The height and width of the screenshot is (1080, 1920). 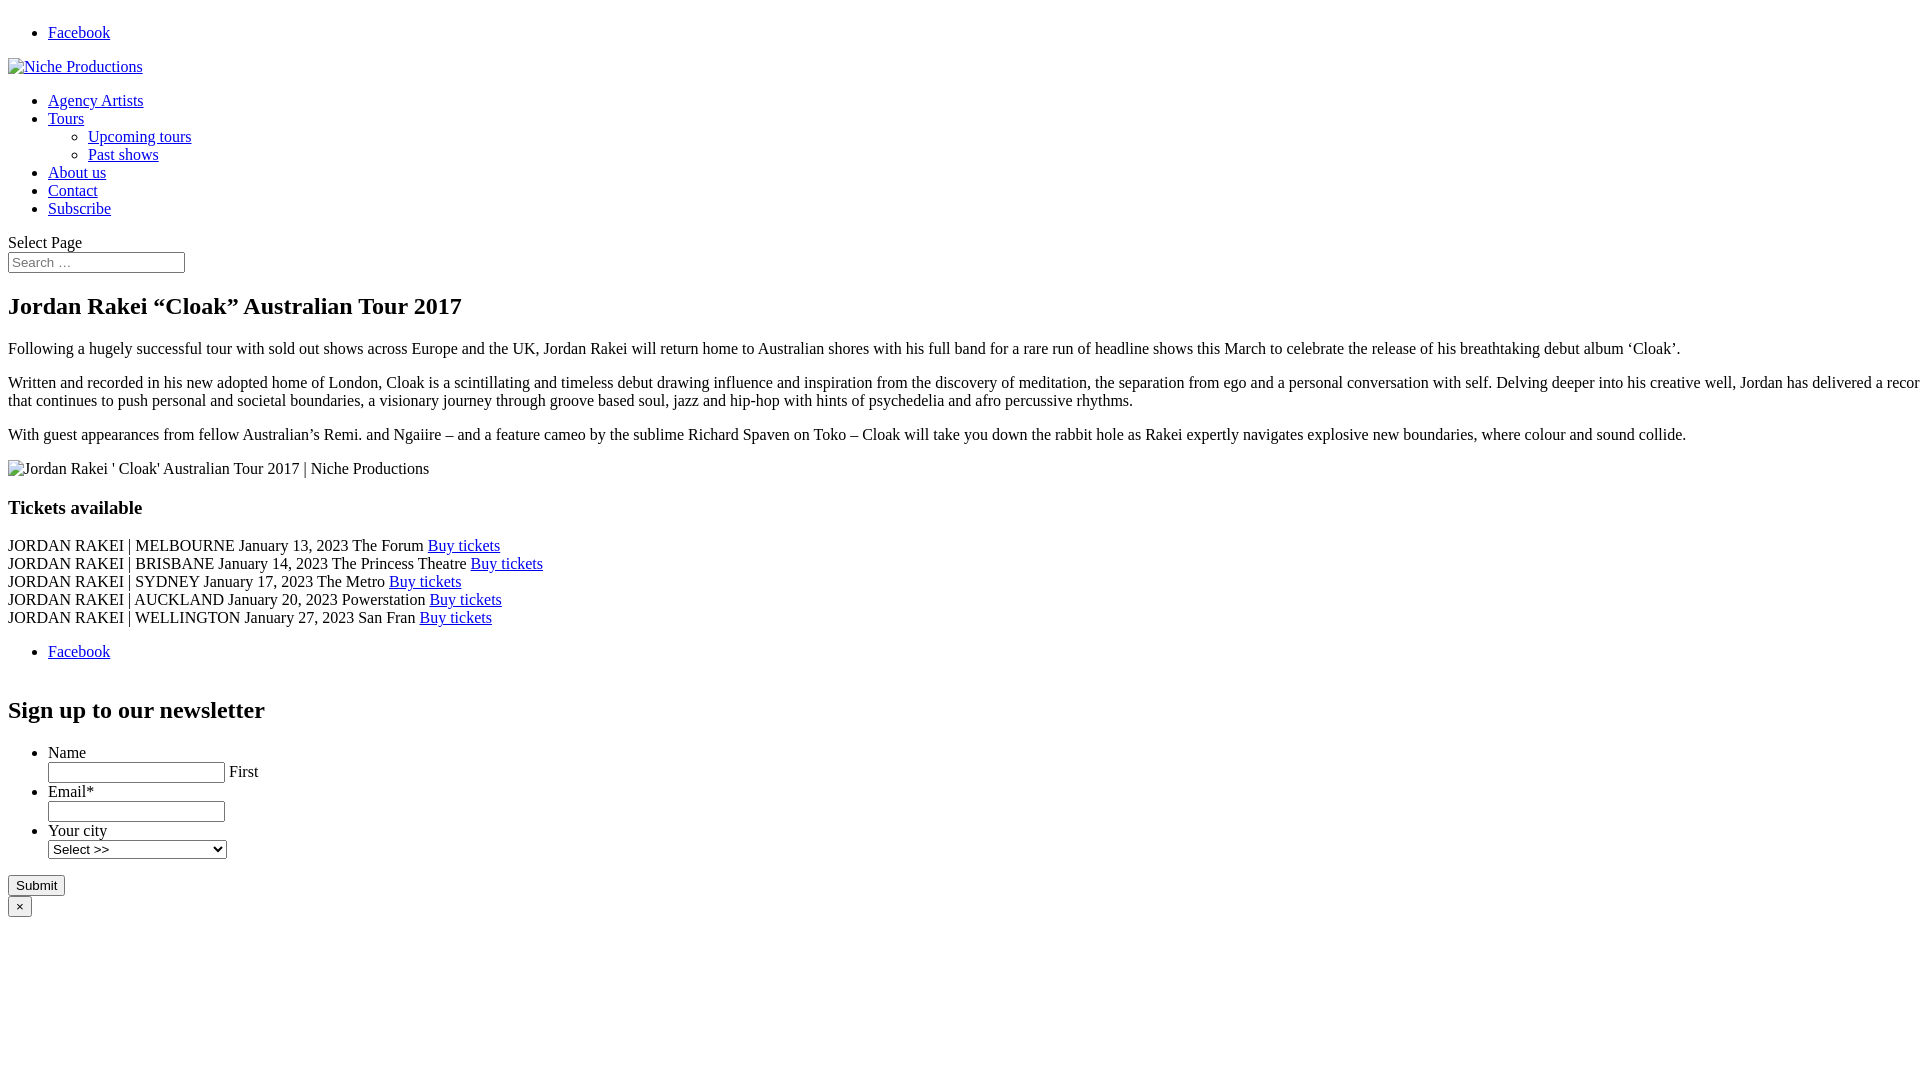 What do you see at coordinates (455, 618) in the screenshot?
I see `Buy tickets` at bounding box center [455, 618].